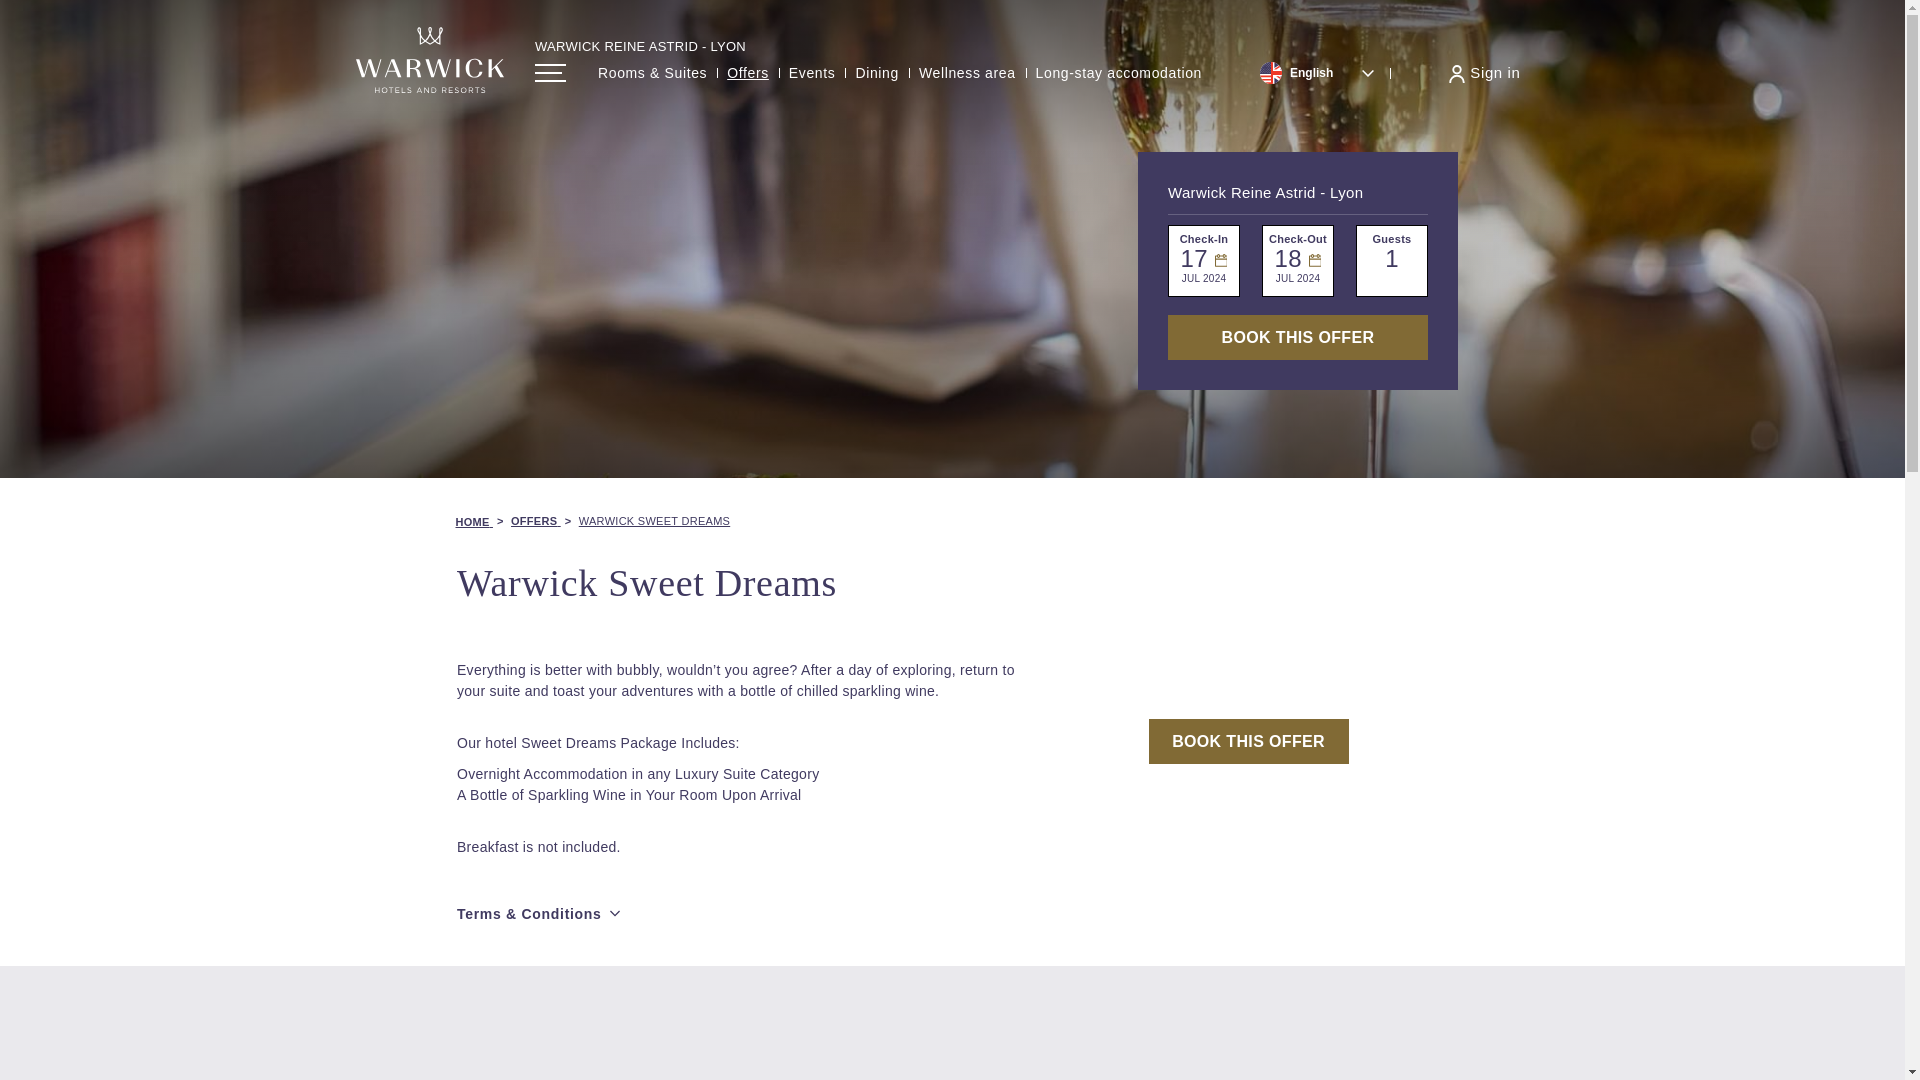 This screenshot has height=1080, width=1920. What do you see at coordinates (812, 73) in the screenshot?
I see `Events` at bounding box center [812, 73].